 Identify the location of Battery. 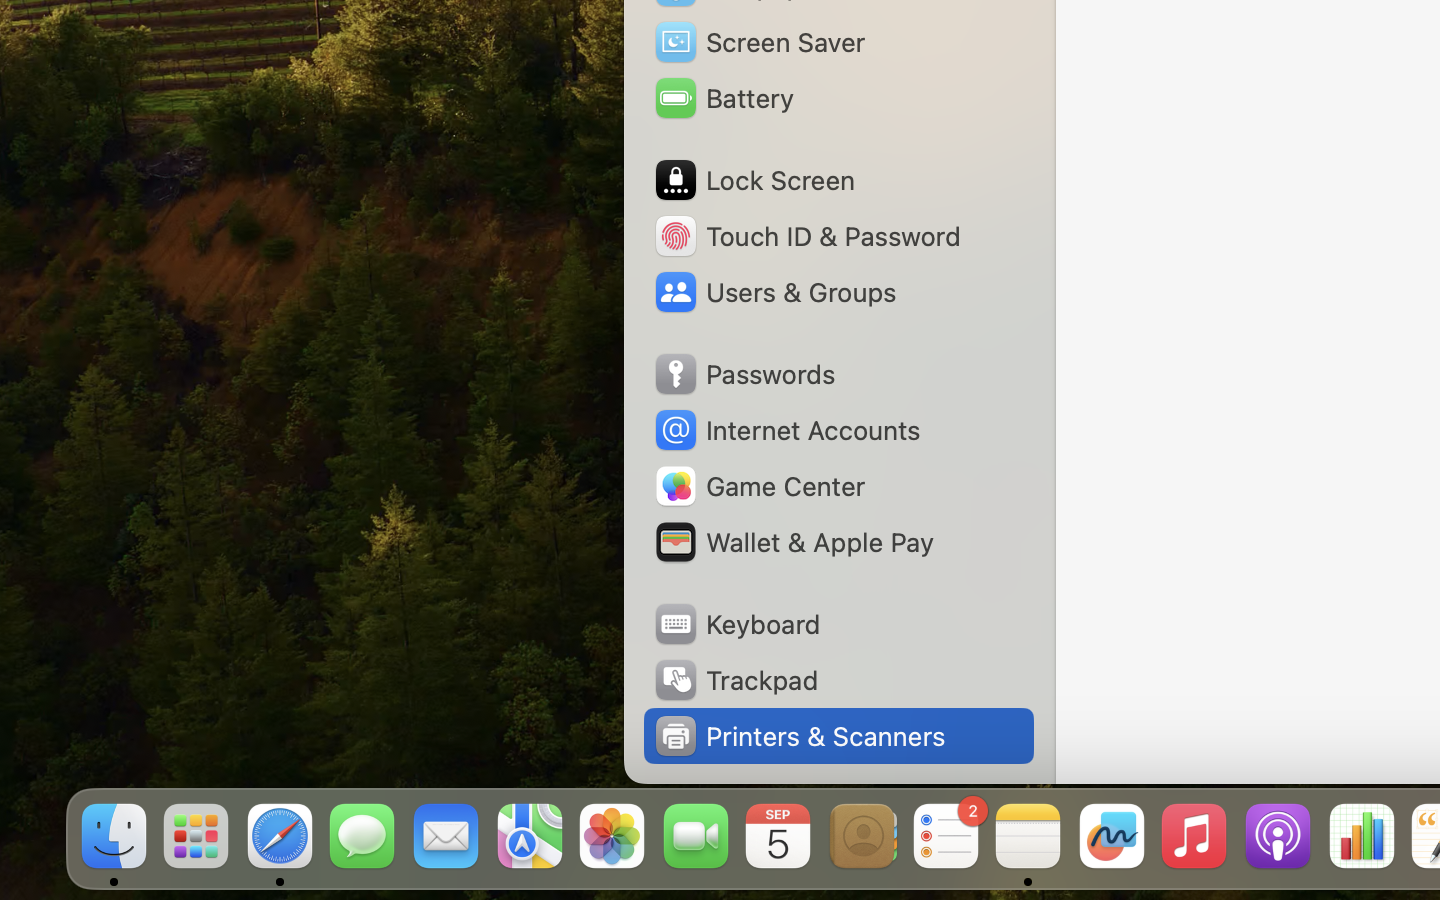
(723, 98).